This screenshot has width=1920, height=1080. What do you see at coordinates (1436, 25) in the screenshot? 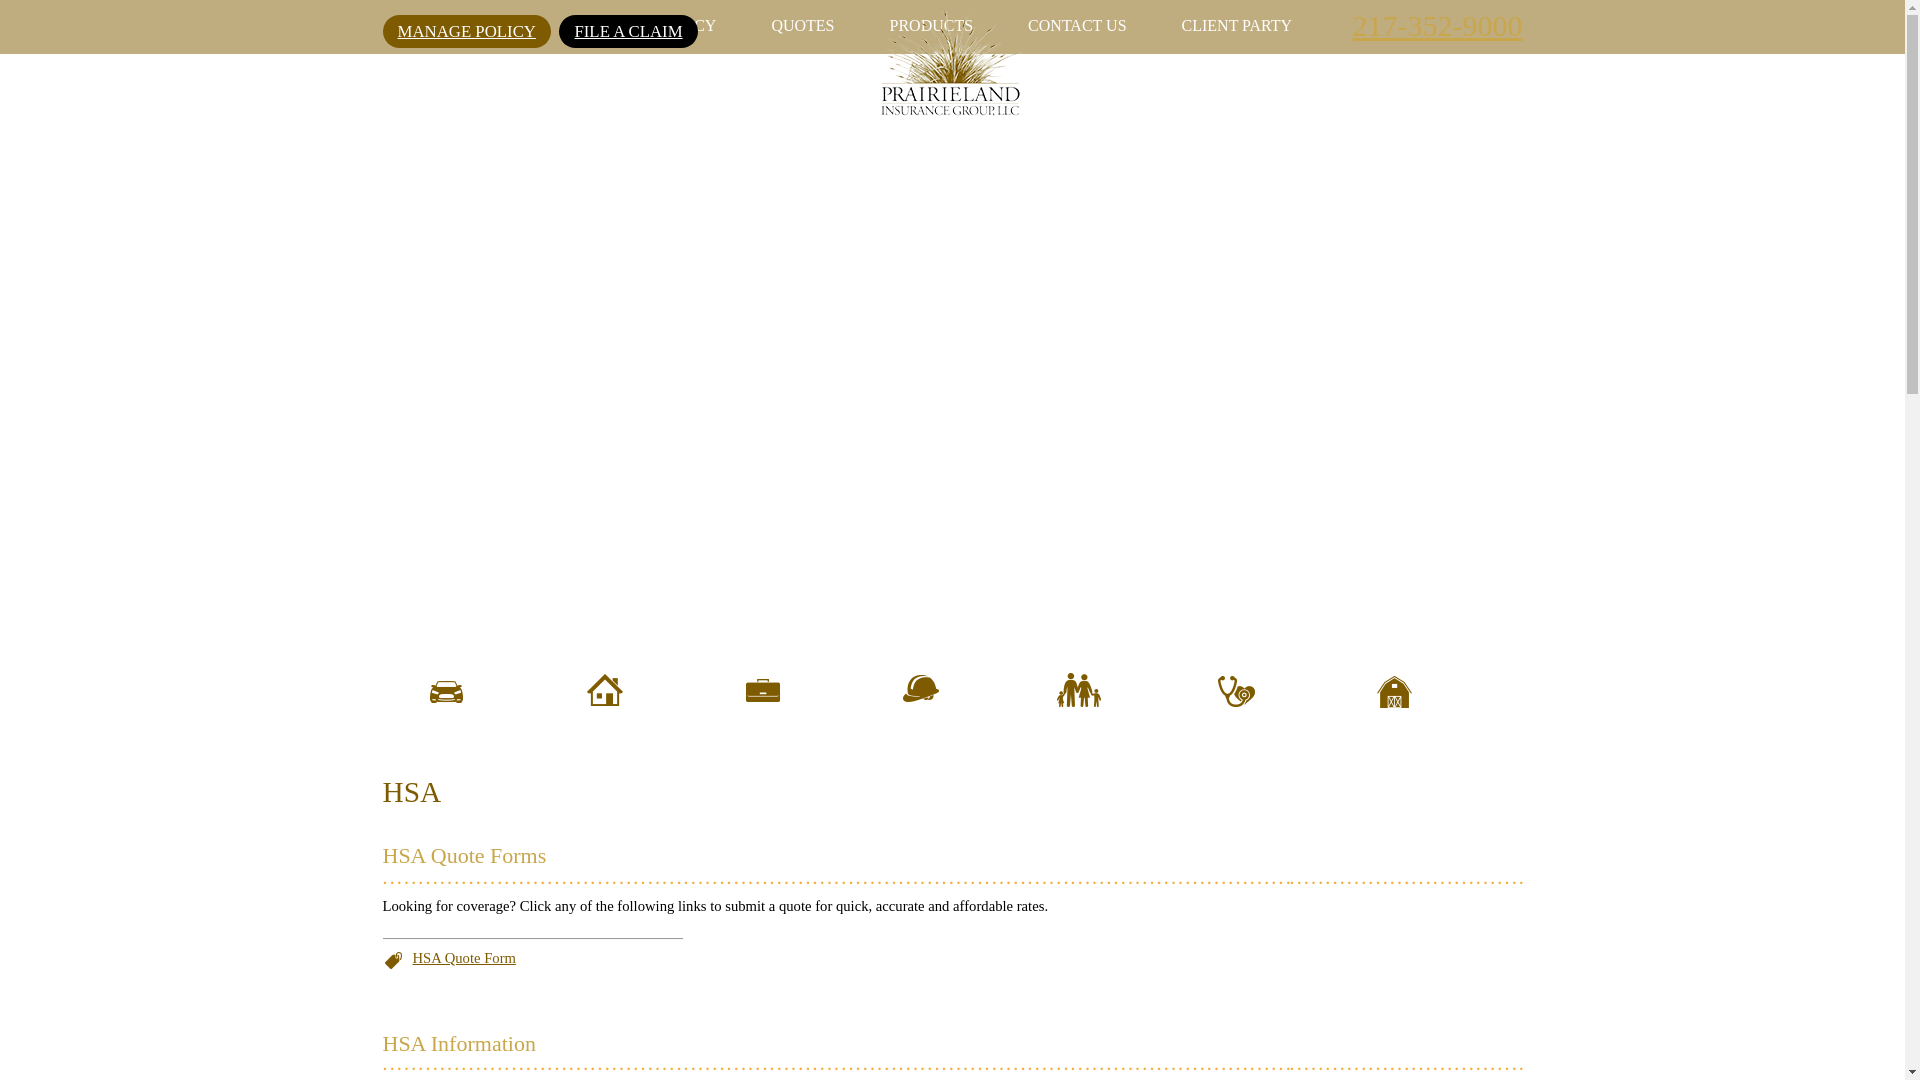
I see `217-352-9000` at bounding box center [1436, 25].